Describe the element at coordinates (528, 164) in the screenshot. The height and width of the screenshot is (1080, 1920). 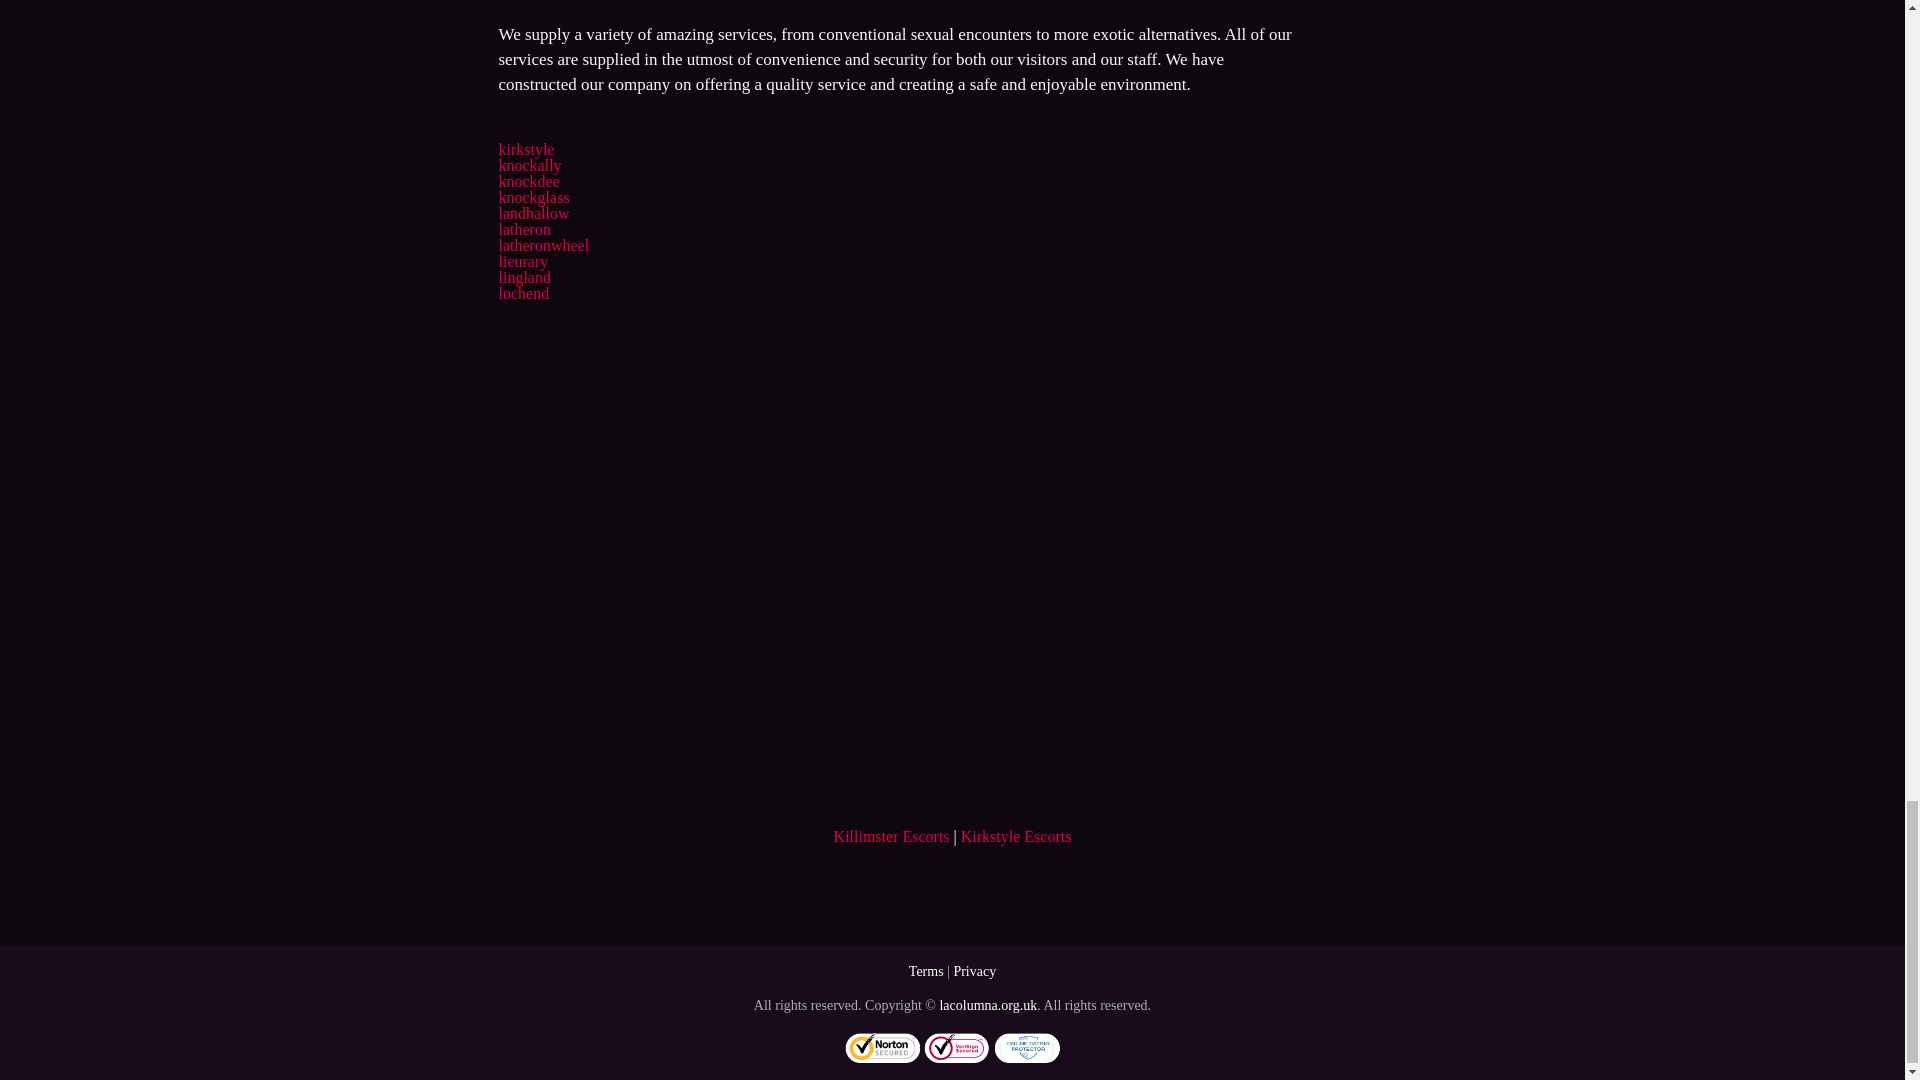
I see `knockally` at that location.